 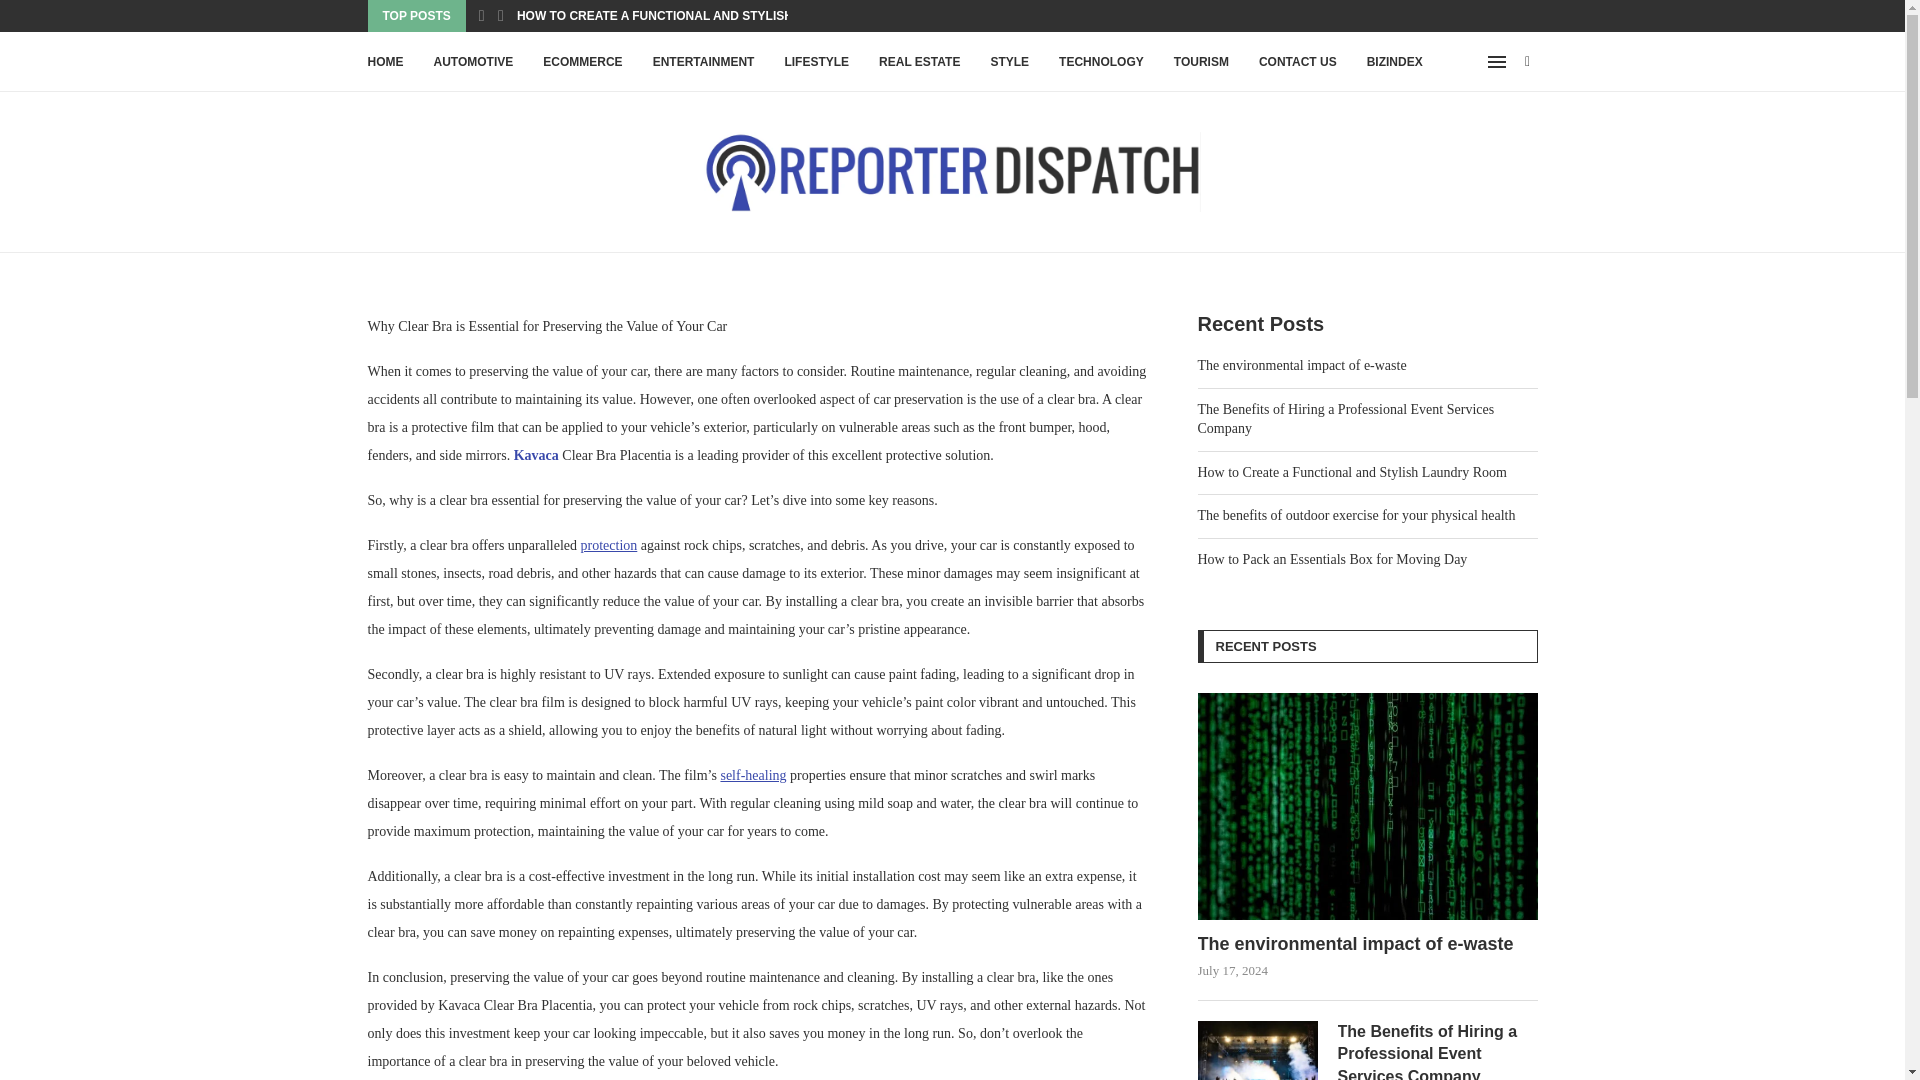 What do you see at coordinates (582, 62) in the screenshot?
I see `ECOMMERCE` at bounding box center [582, 62].